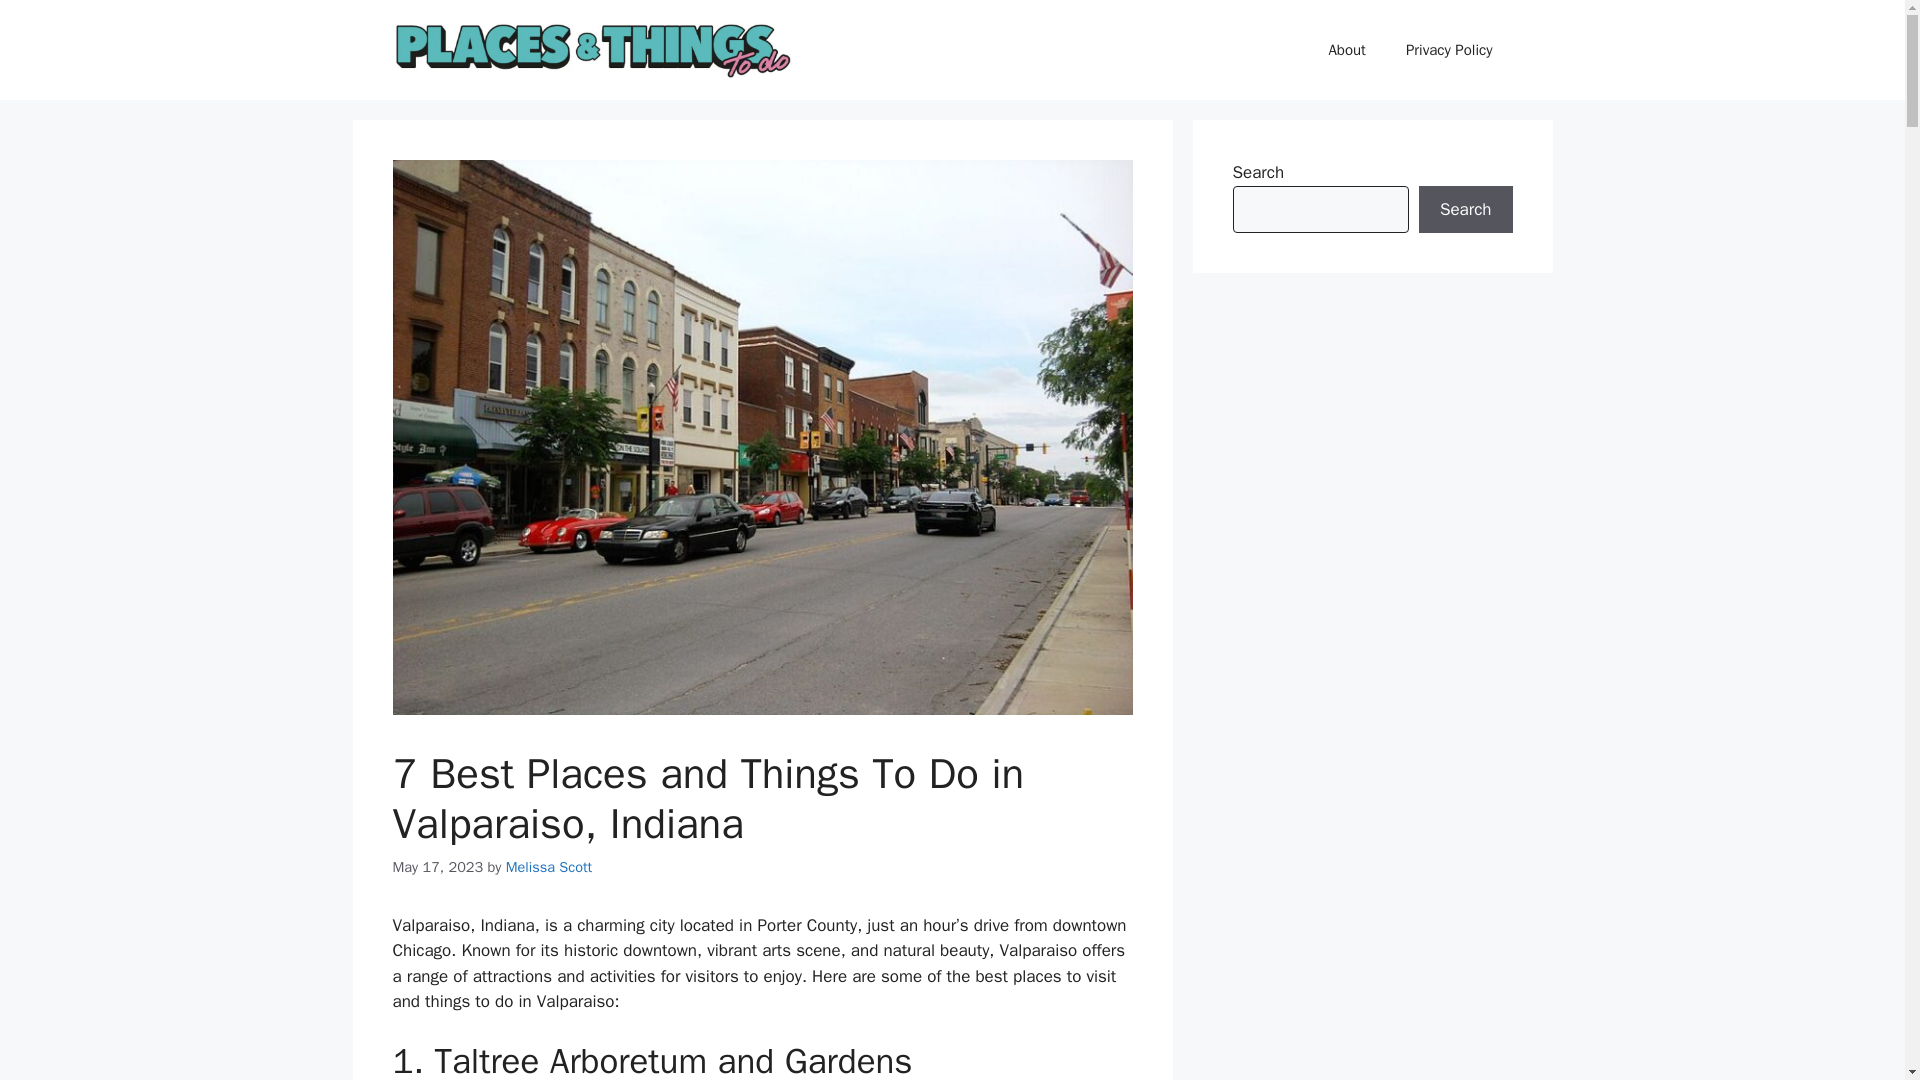  What do you see at coordinates (550, 866) in the screenshot?
I see `View all posts by Melissa Scott` at bounding box center [550, 866].